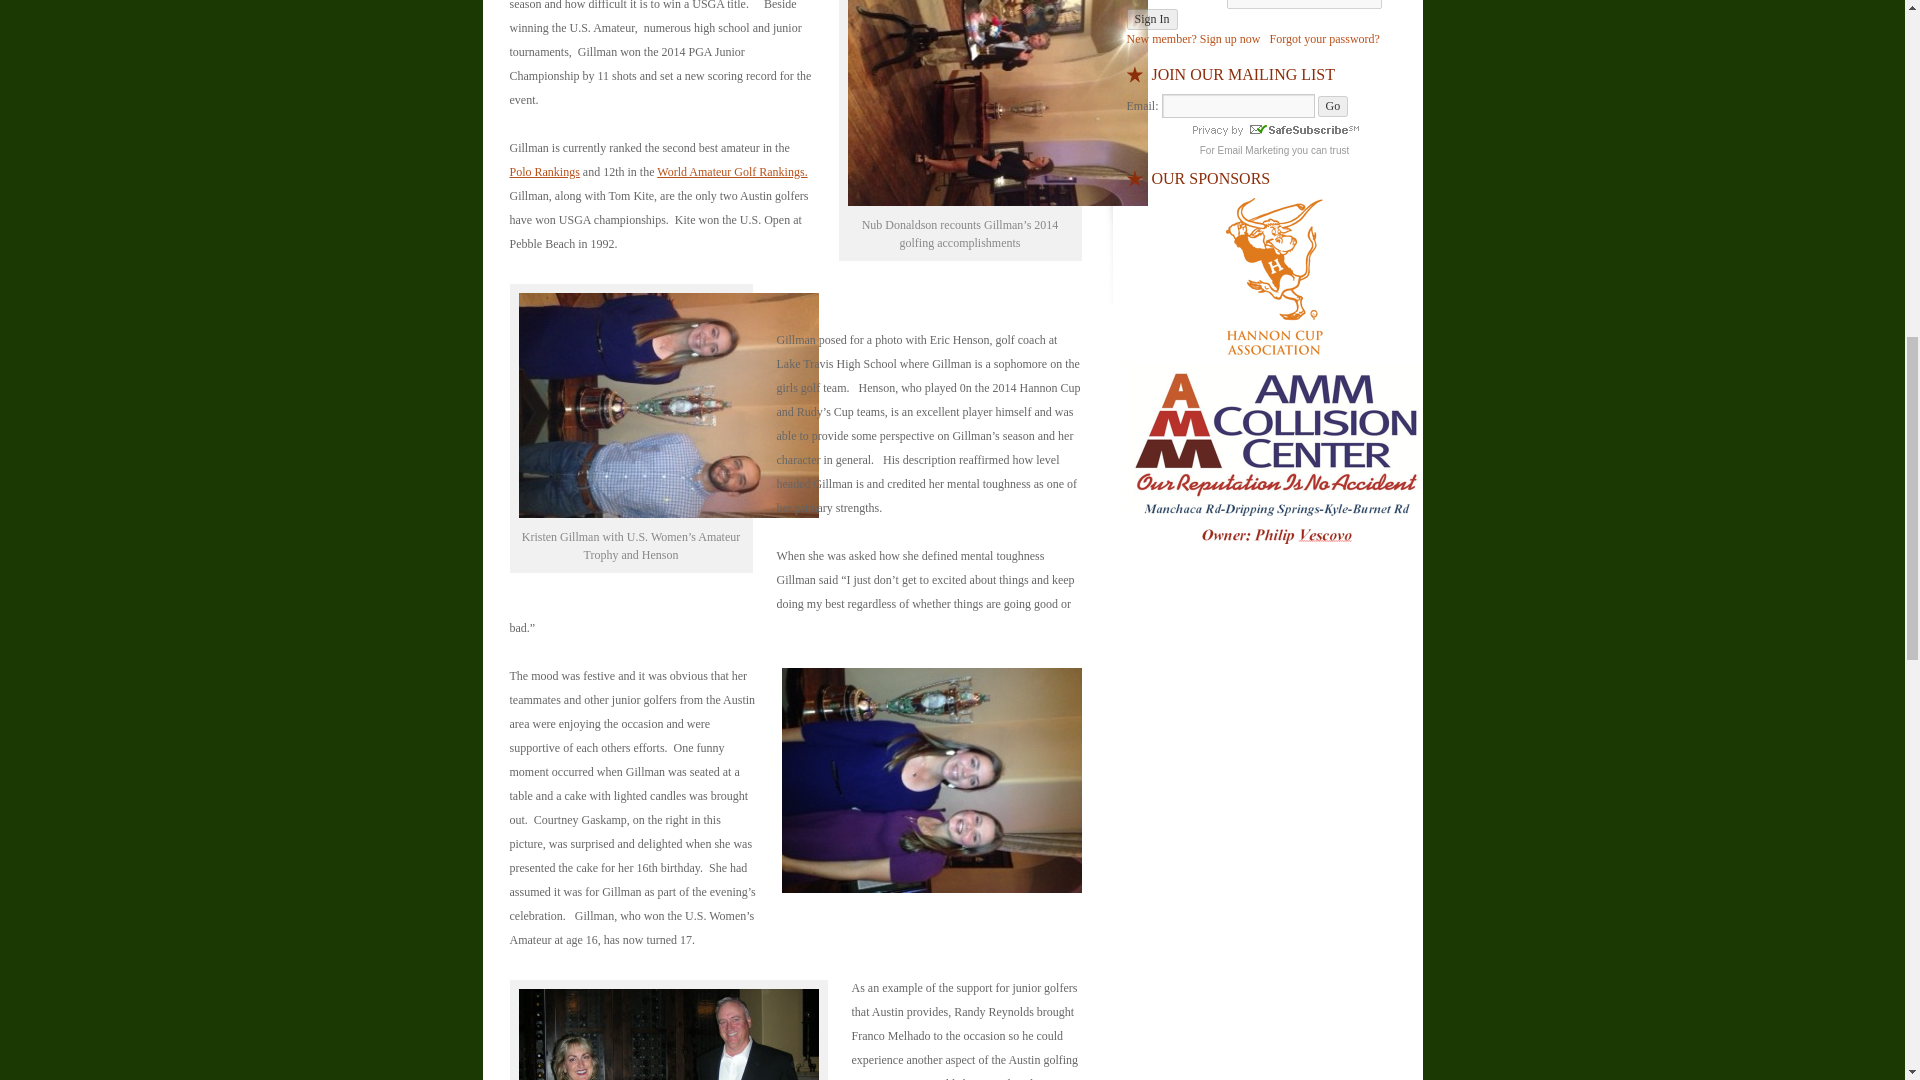 Image resolution: width=1920 pixels, height=1080 pixels. I want to click on Sign In, so click(1150, 19).